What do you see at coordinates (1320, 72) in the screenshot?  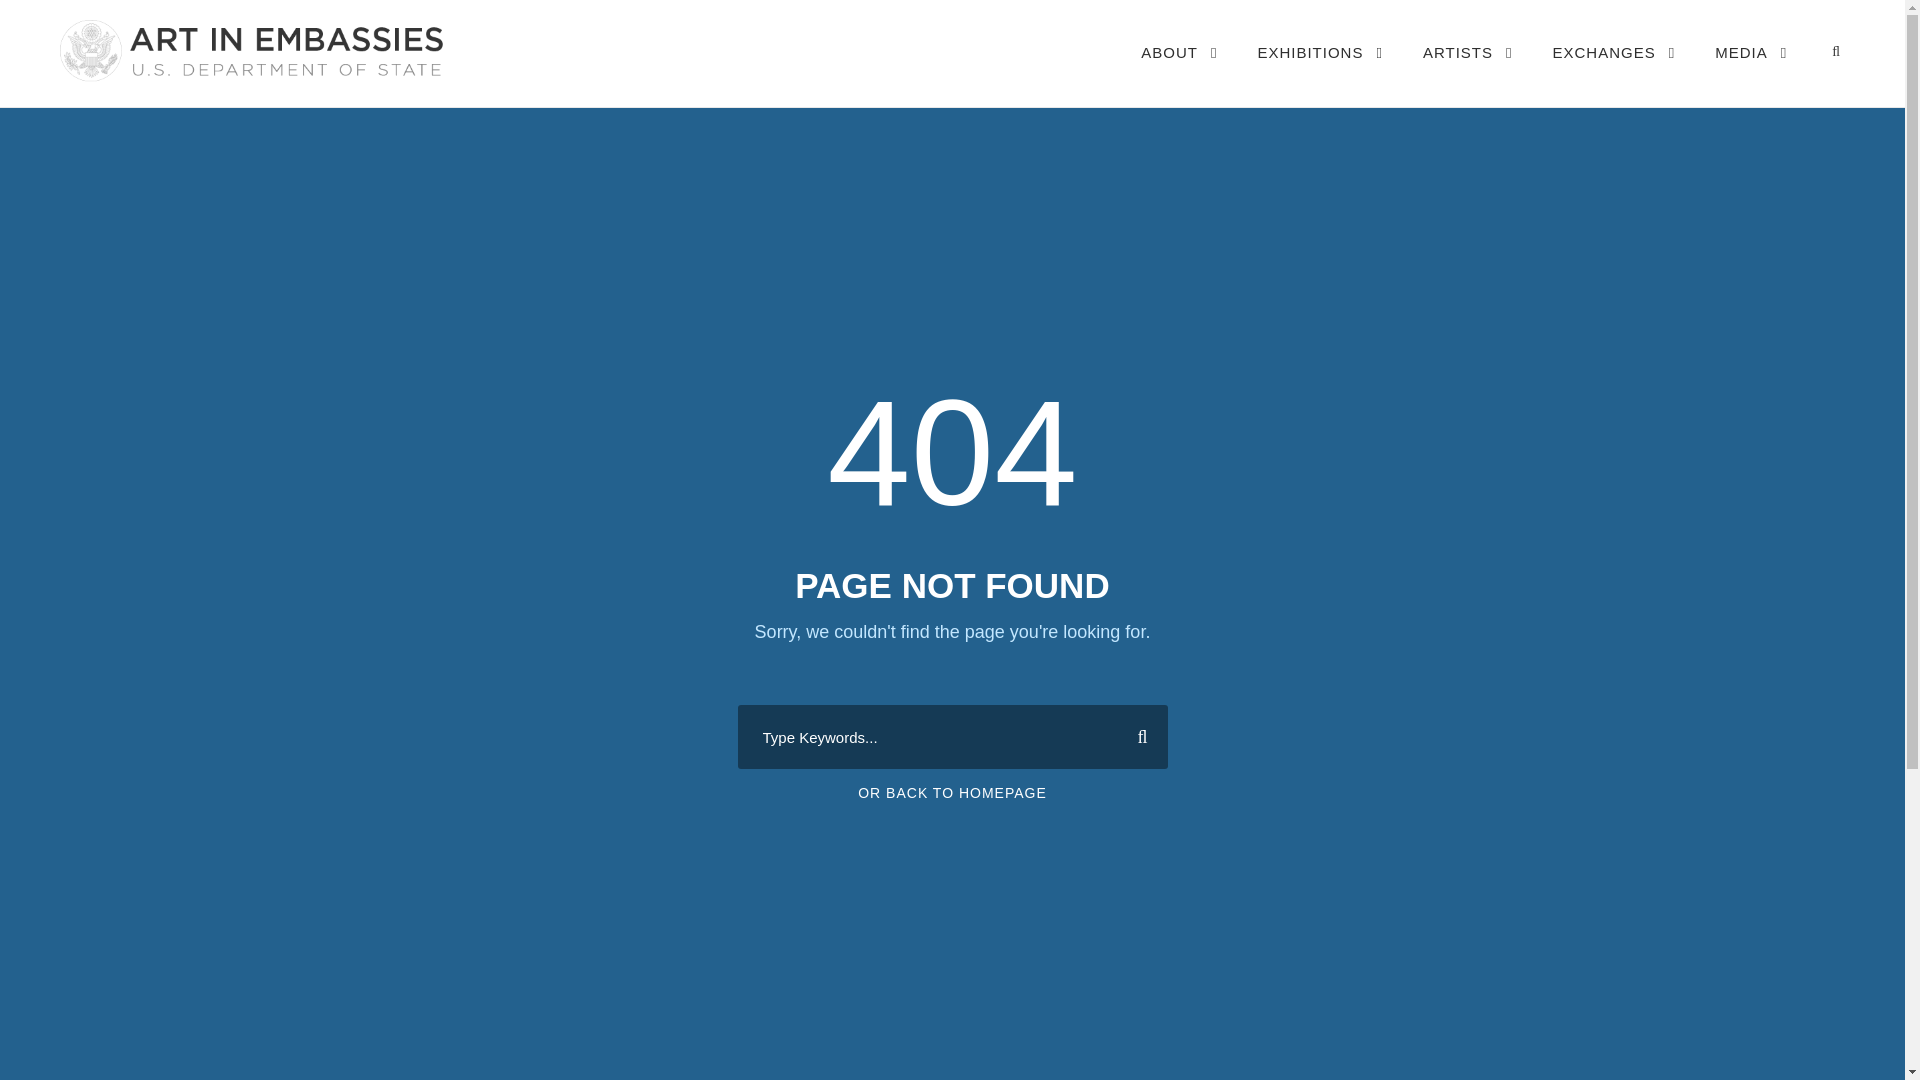 I see `EXHIBITIONS` at bounding box center [1320, 72].